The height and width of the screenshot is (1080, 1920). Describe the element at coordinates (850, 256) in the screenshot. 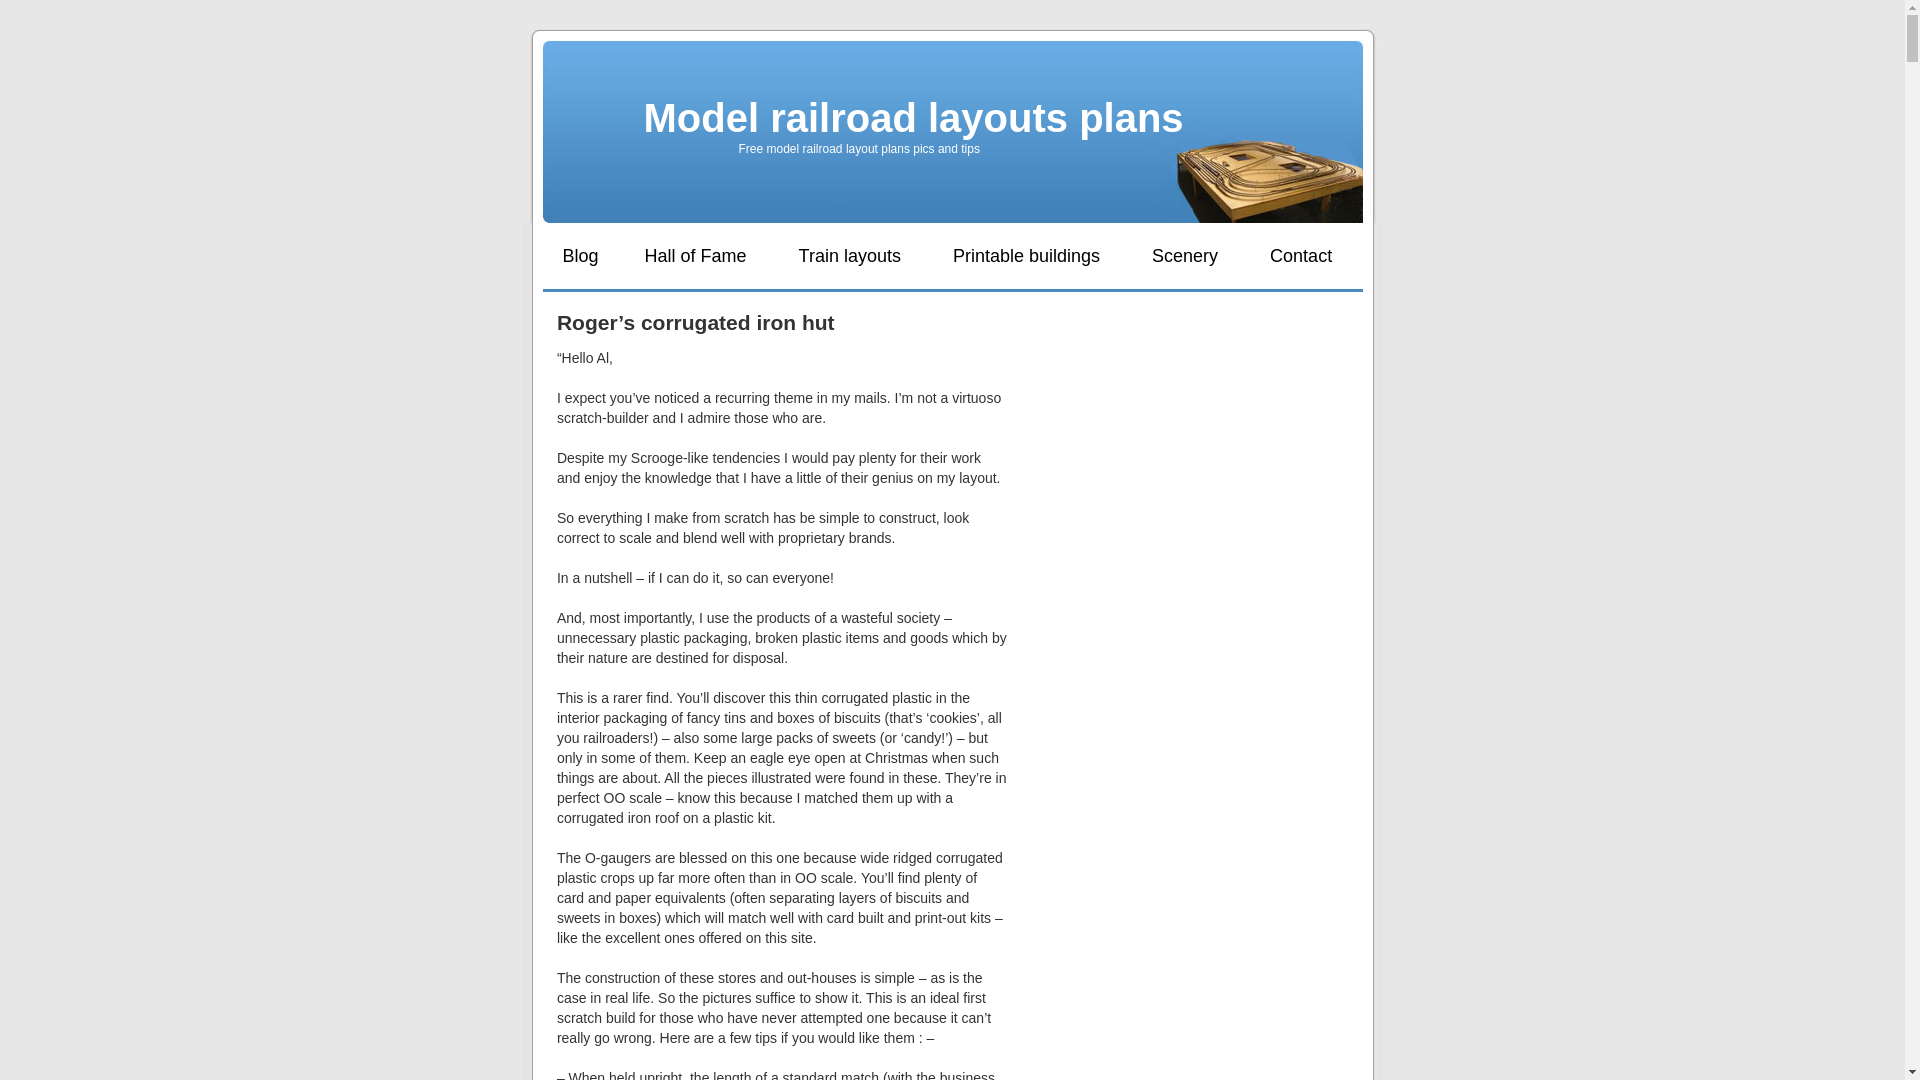

I see `Train layouts` at that location.